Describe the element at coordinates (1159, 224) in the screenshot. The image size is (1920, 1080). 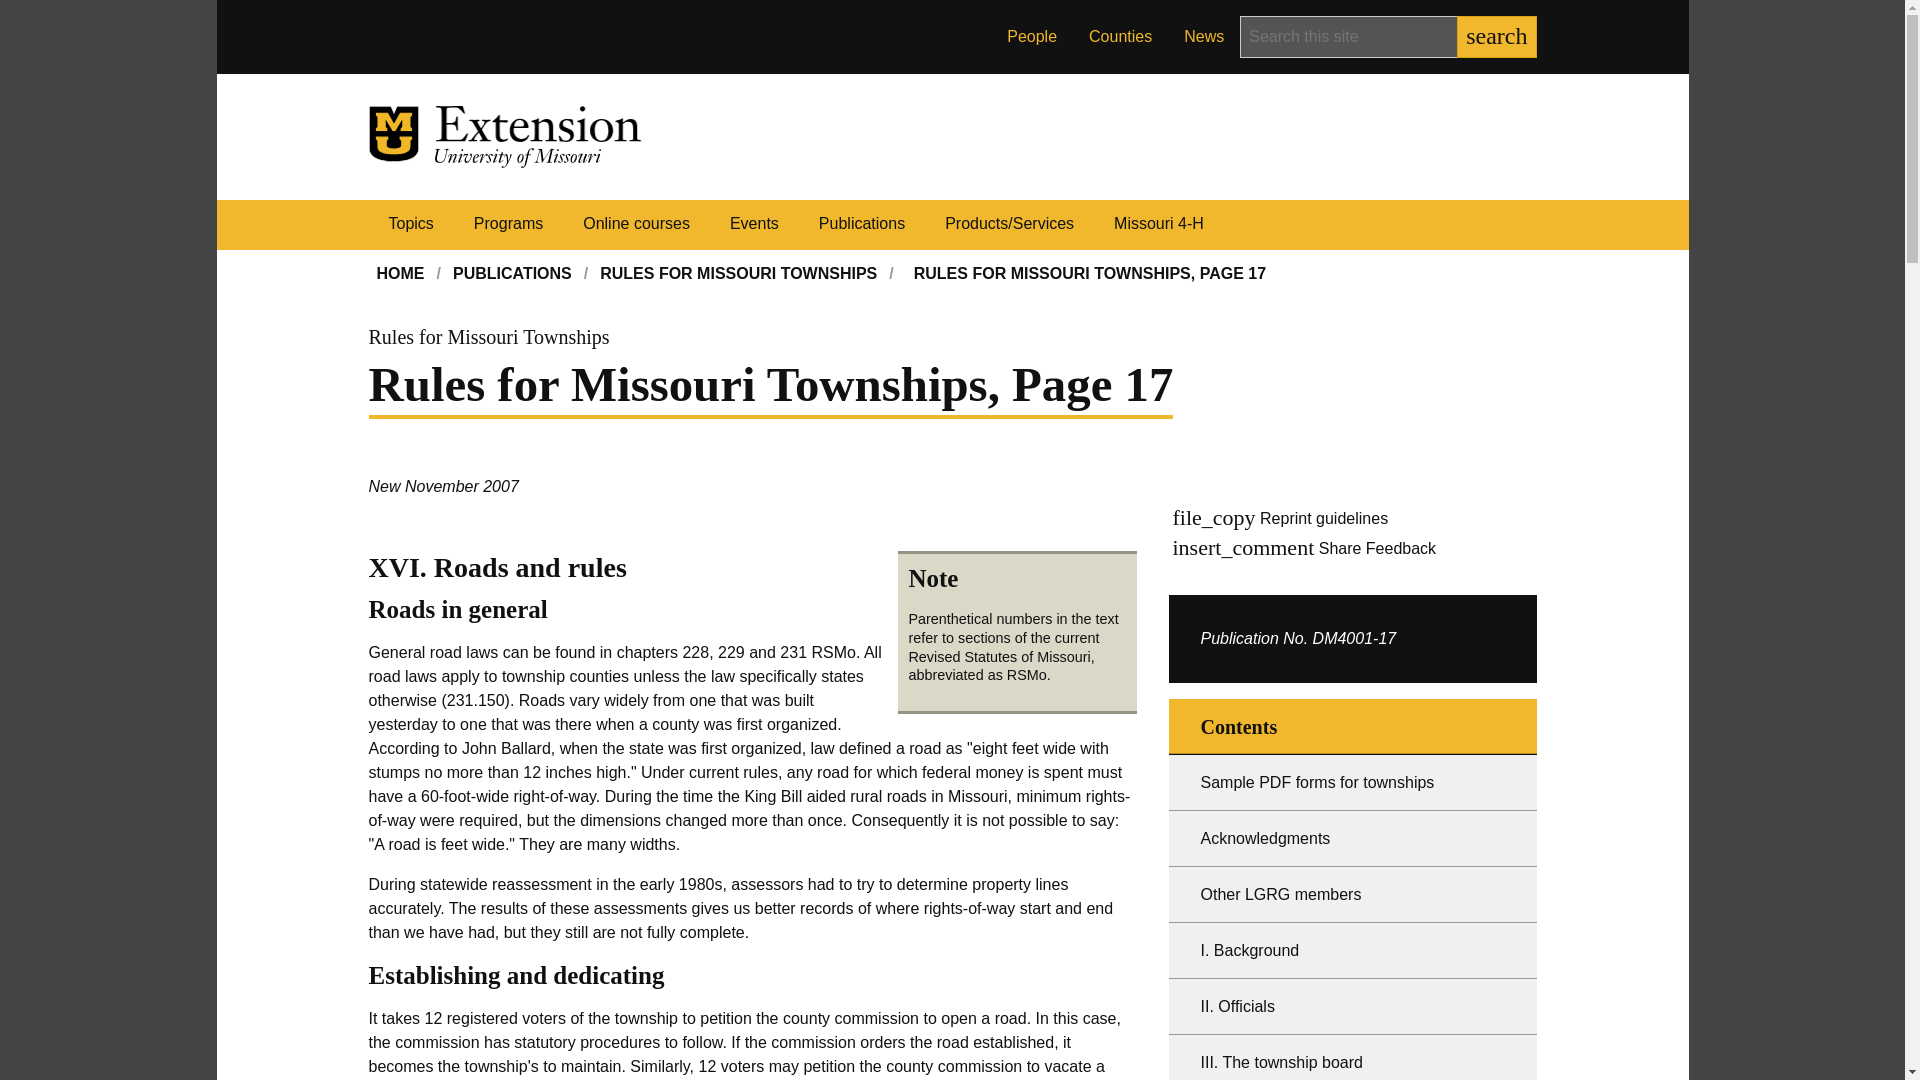
I see `Missouri 4-H` at that location.